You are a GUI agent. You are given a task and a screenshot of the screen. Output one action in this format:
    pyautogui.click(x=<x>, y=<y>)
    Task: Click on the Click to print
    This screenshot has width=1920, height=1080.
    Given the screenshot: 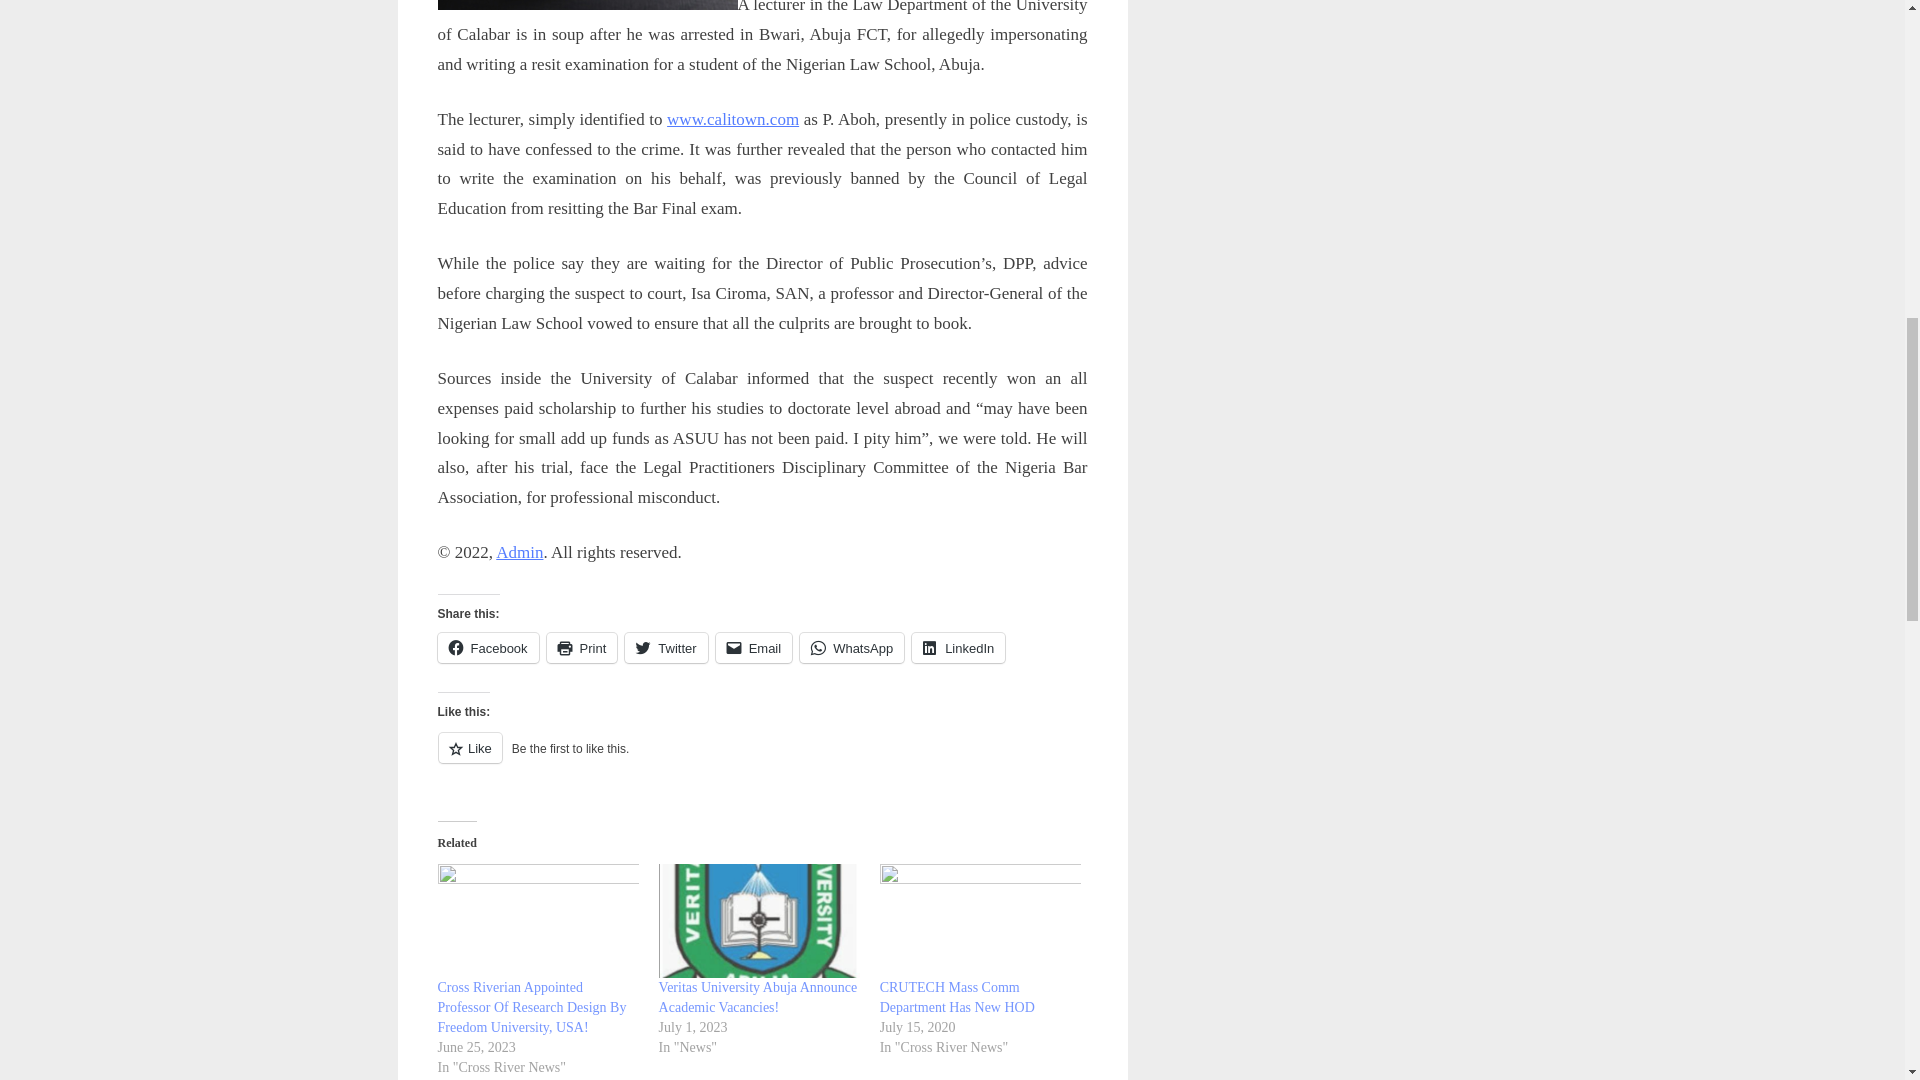 What is the action you would take?
    pyautogui.click(x=582, y=648)
    